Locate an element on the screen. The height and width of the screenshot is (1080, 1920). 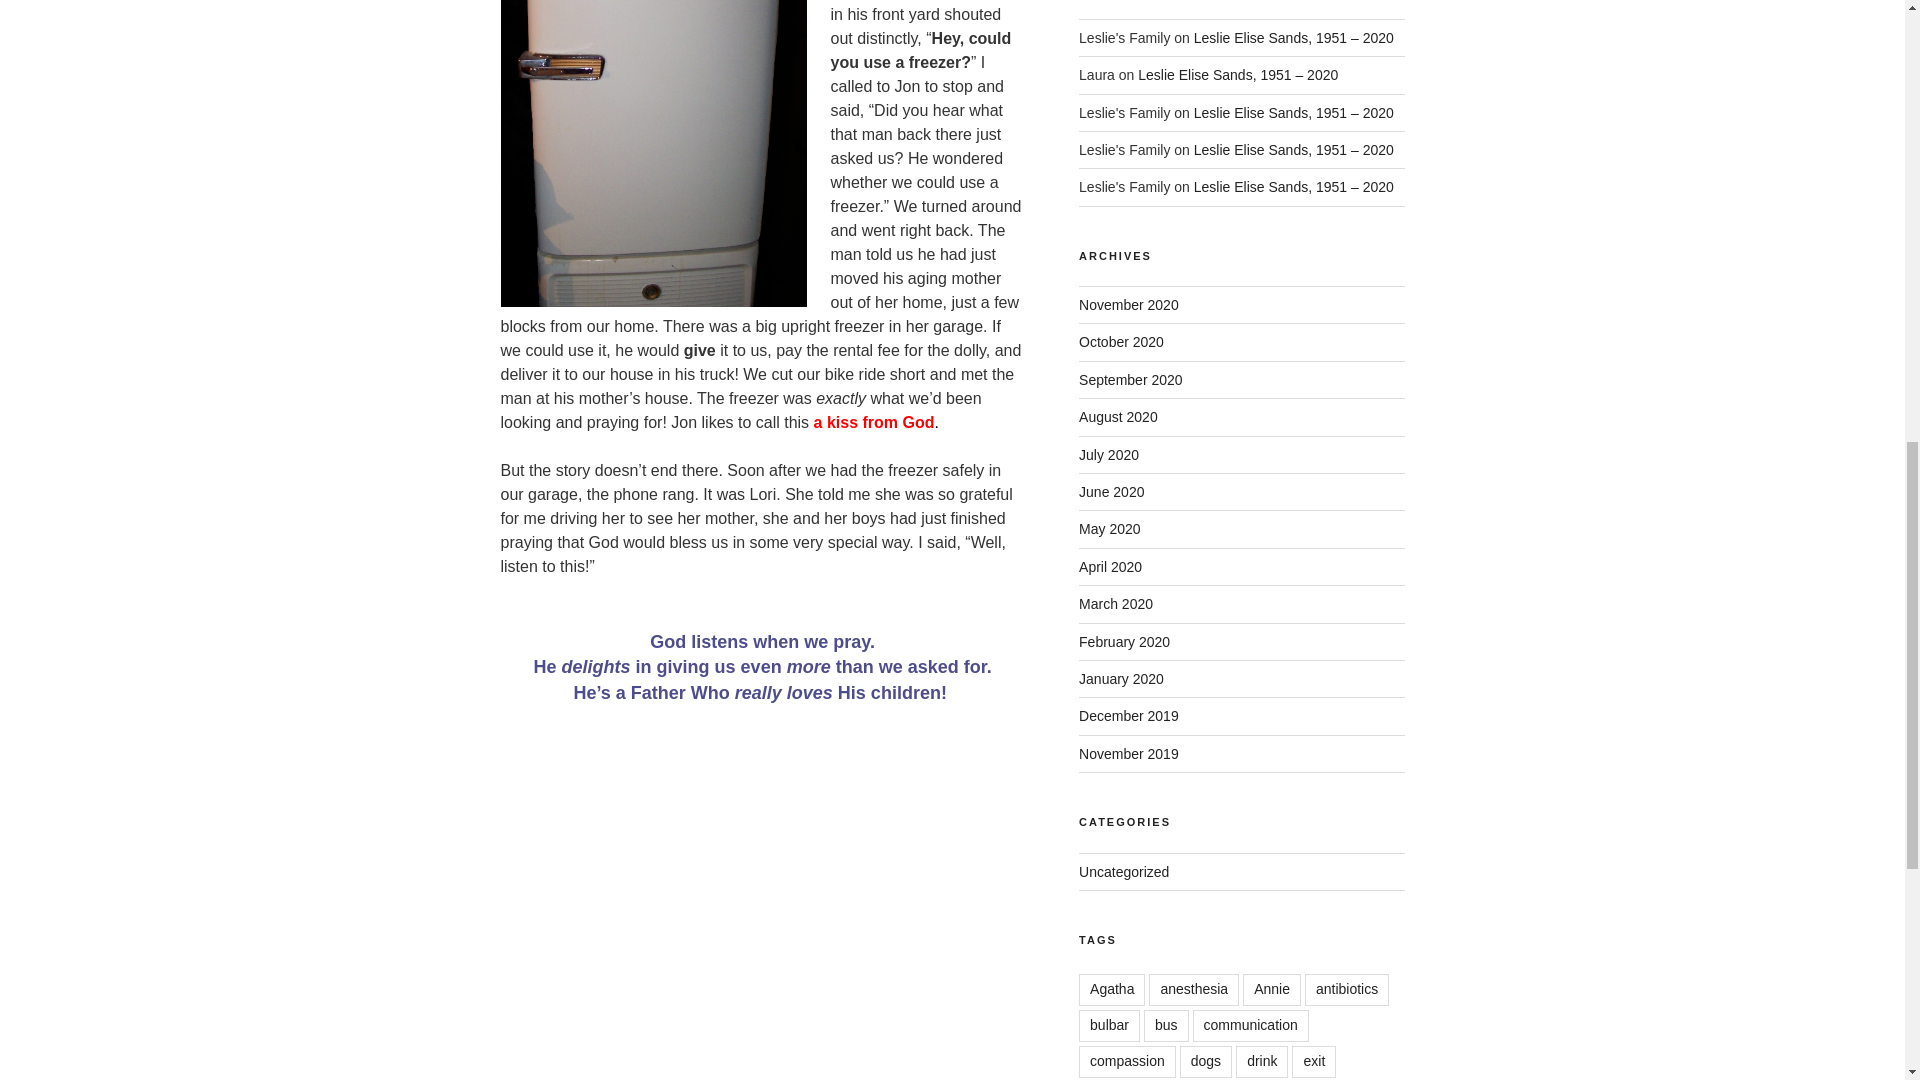
June 2020 is located at coordinates (1112, 492).